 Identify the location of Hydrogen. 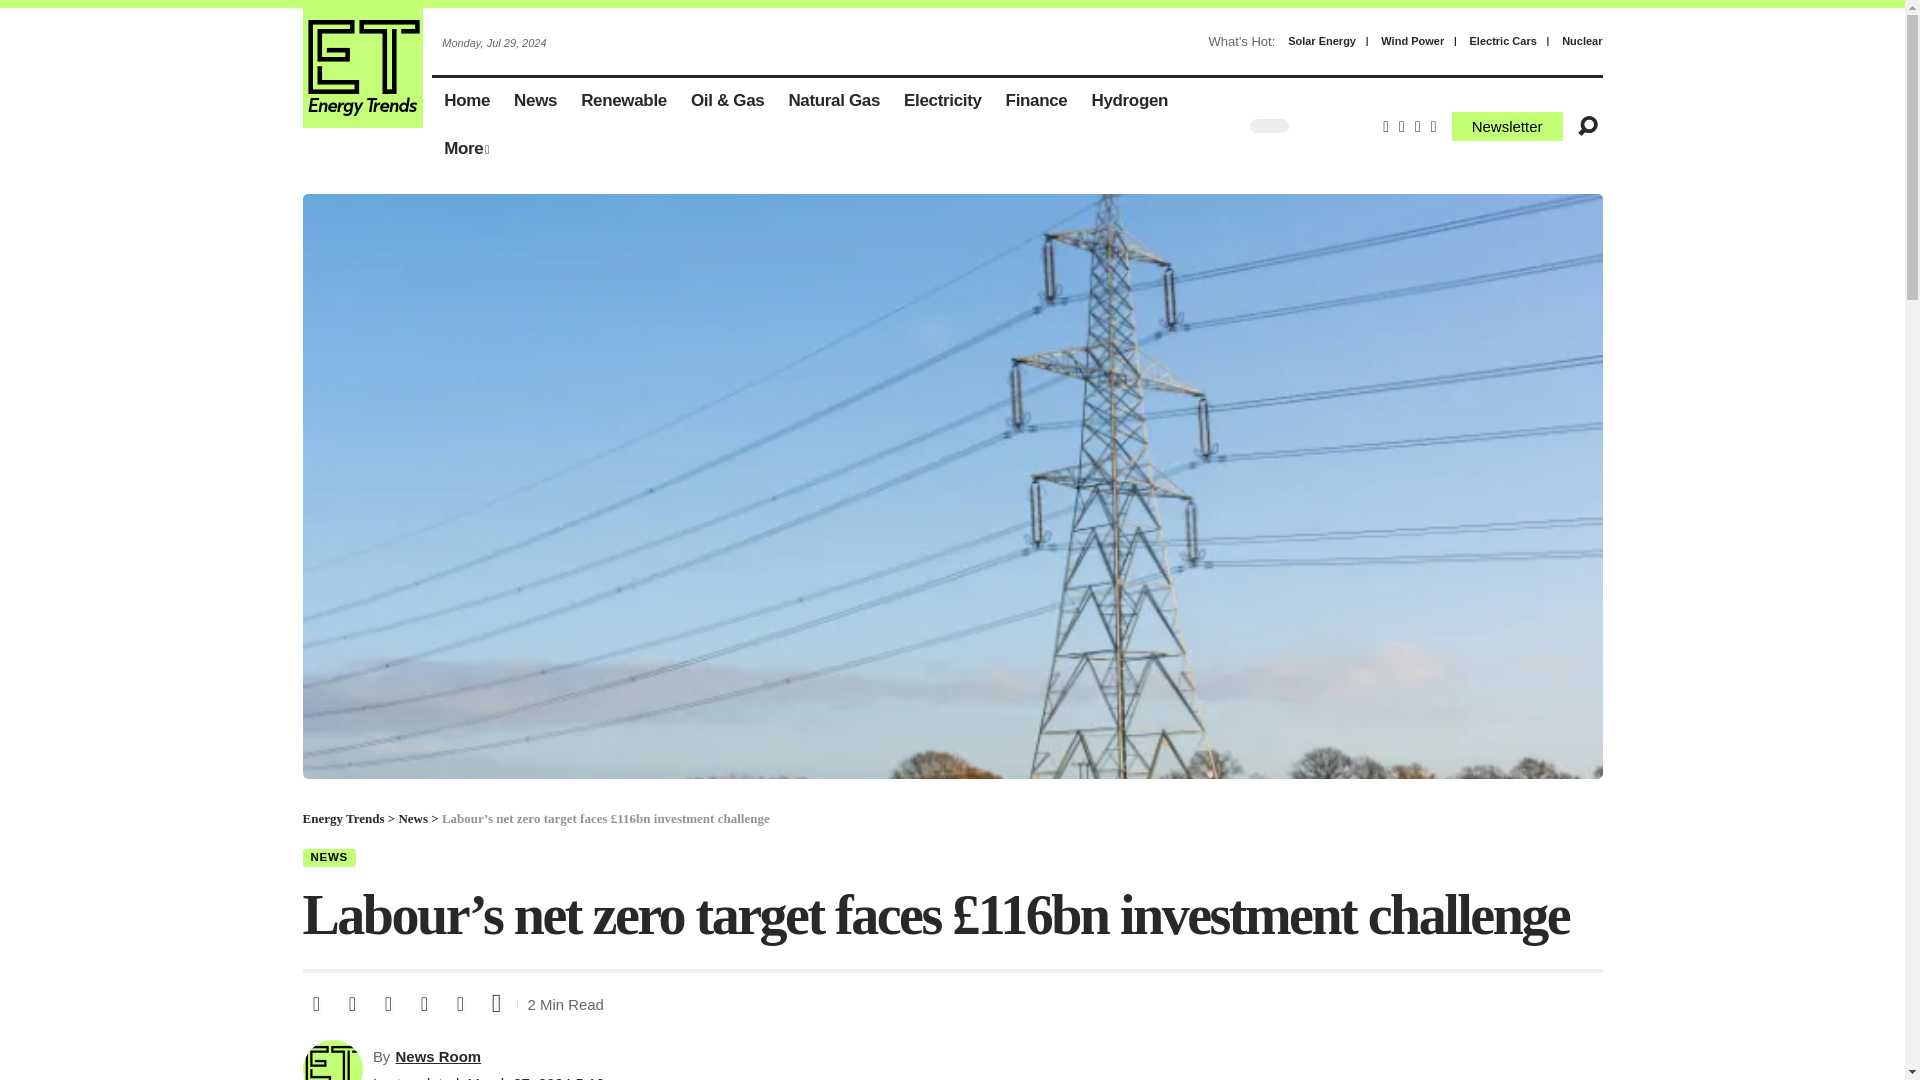
(412, 818).